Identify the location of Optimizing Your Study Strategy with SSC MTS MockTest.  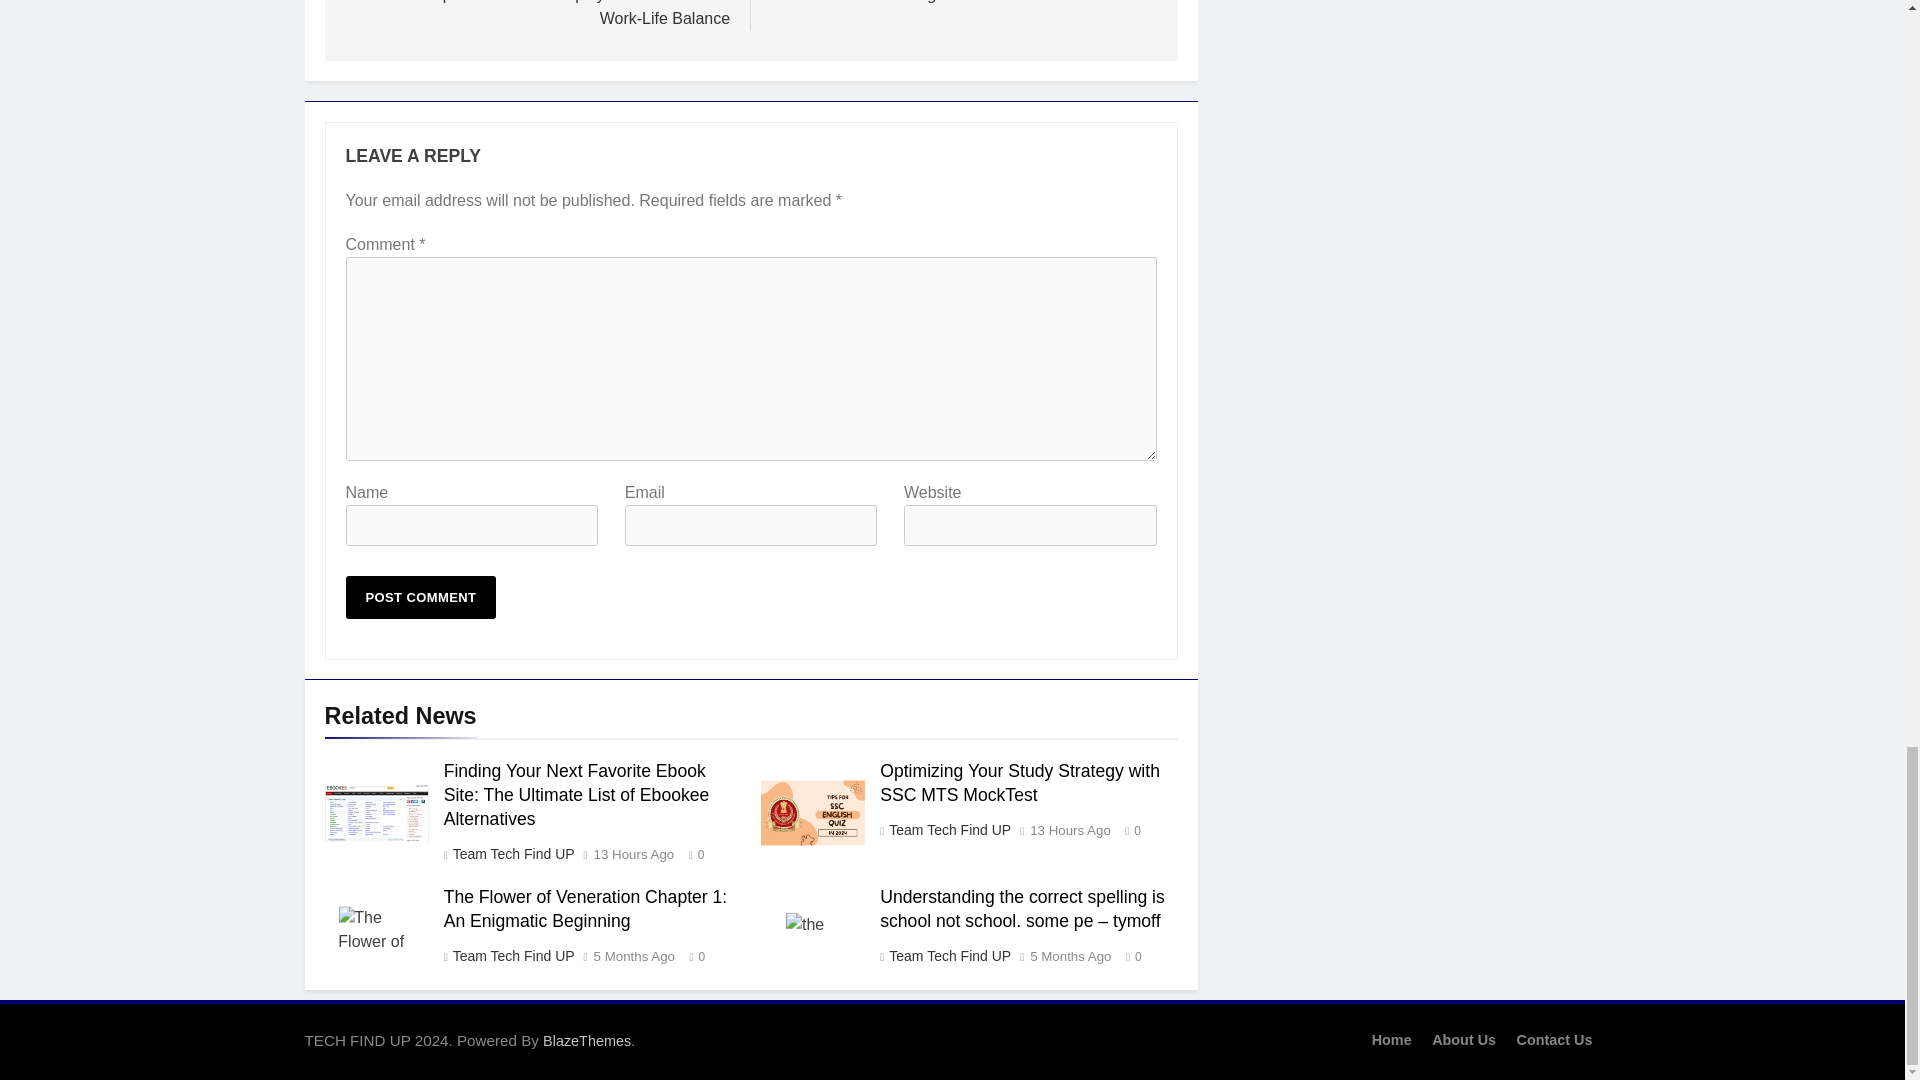
(812, 812).